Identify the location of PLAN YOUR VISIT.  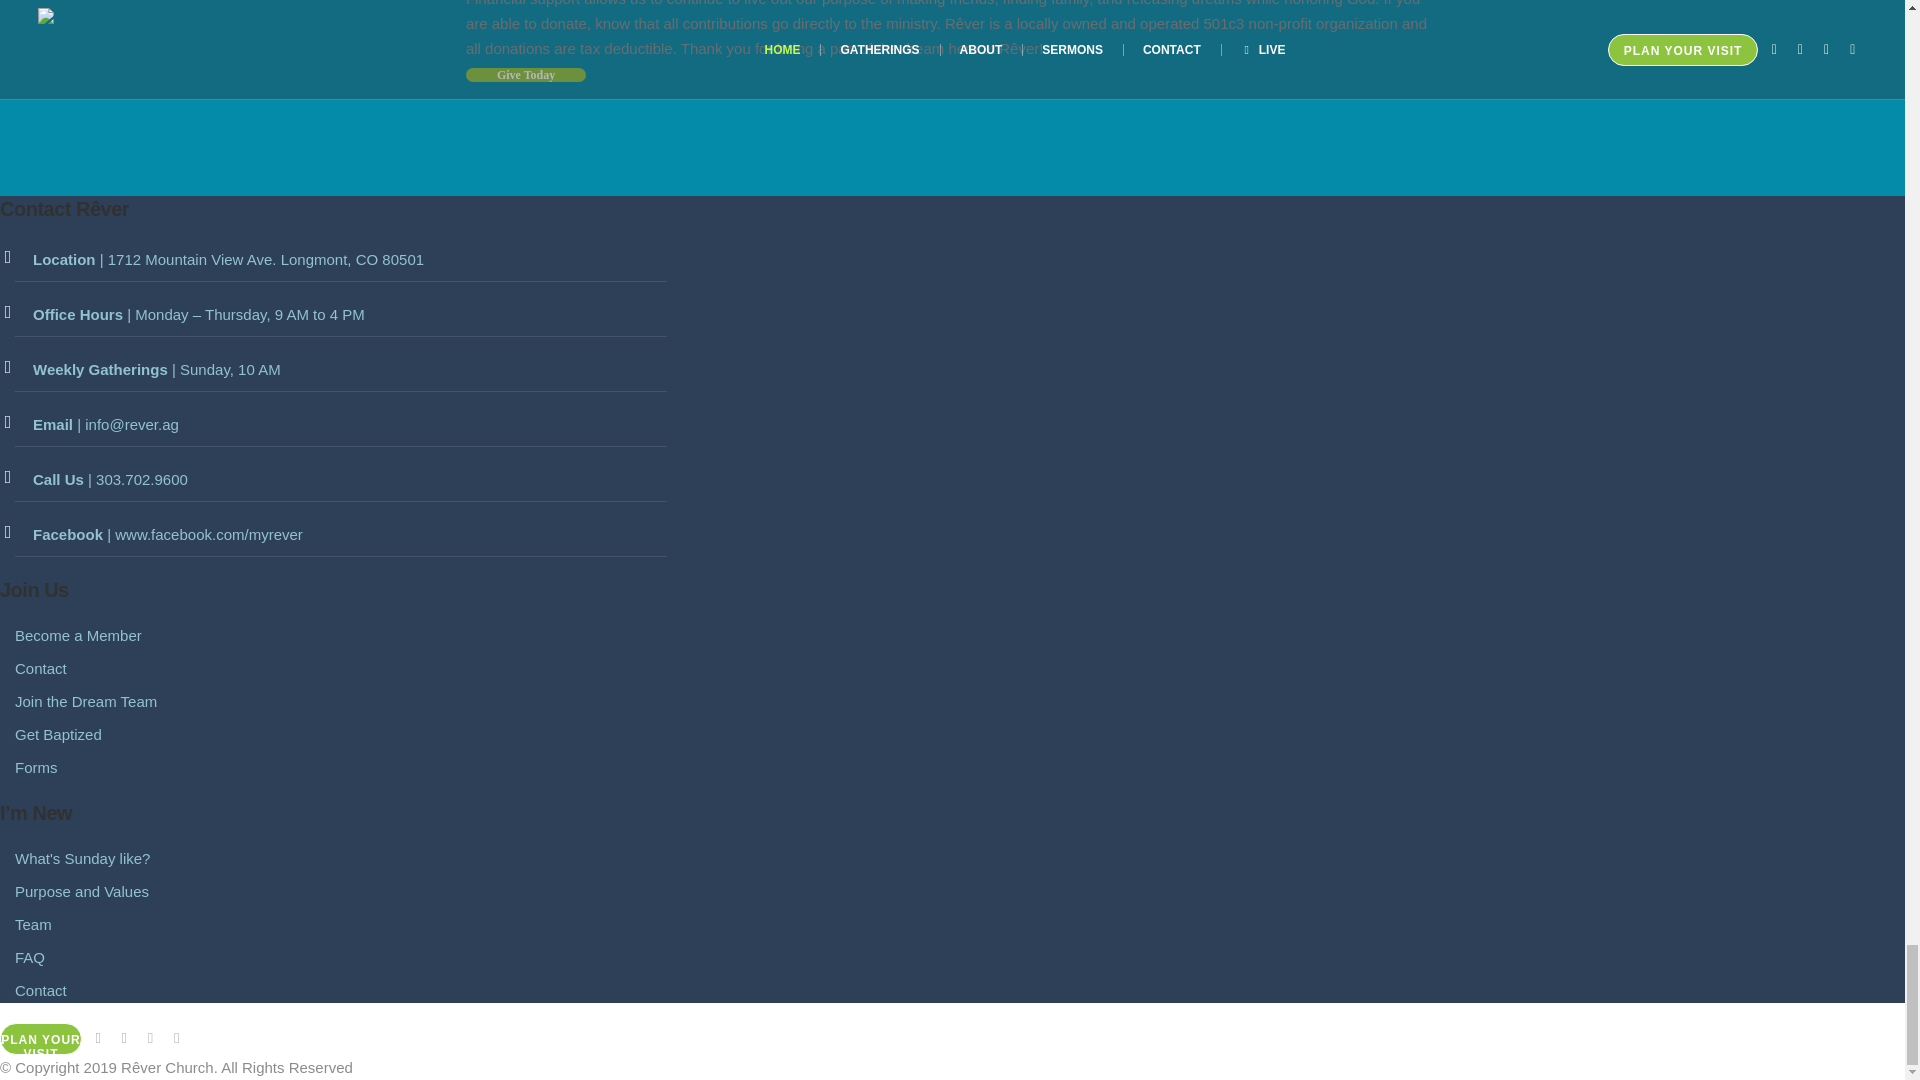
(41, 1038).